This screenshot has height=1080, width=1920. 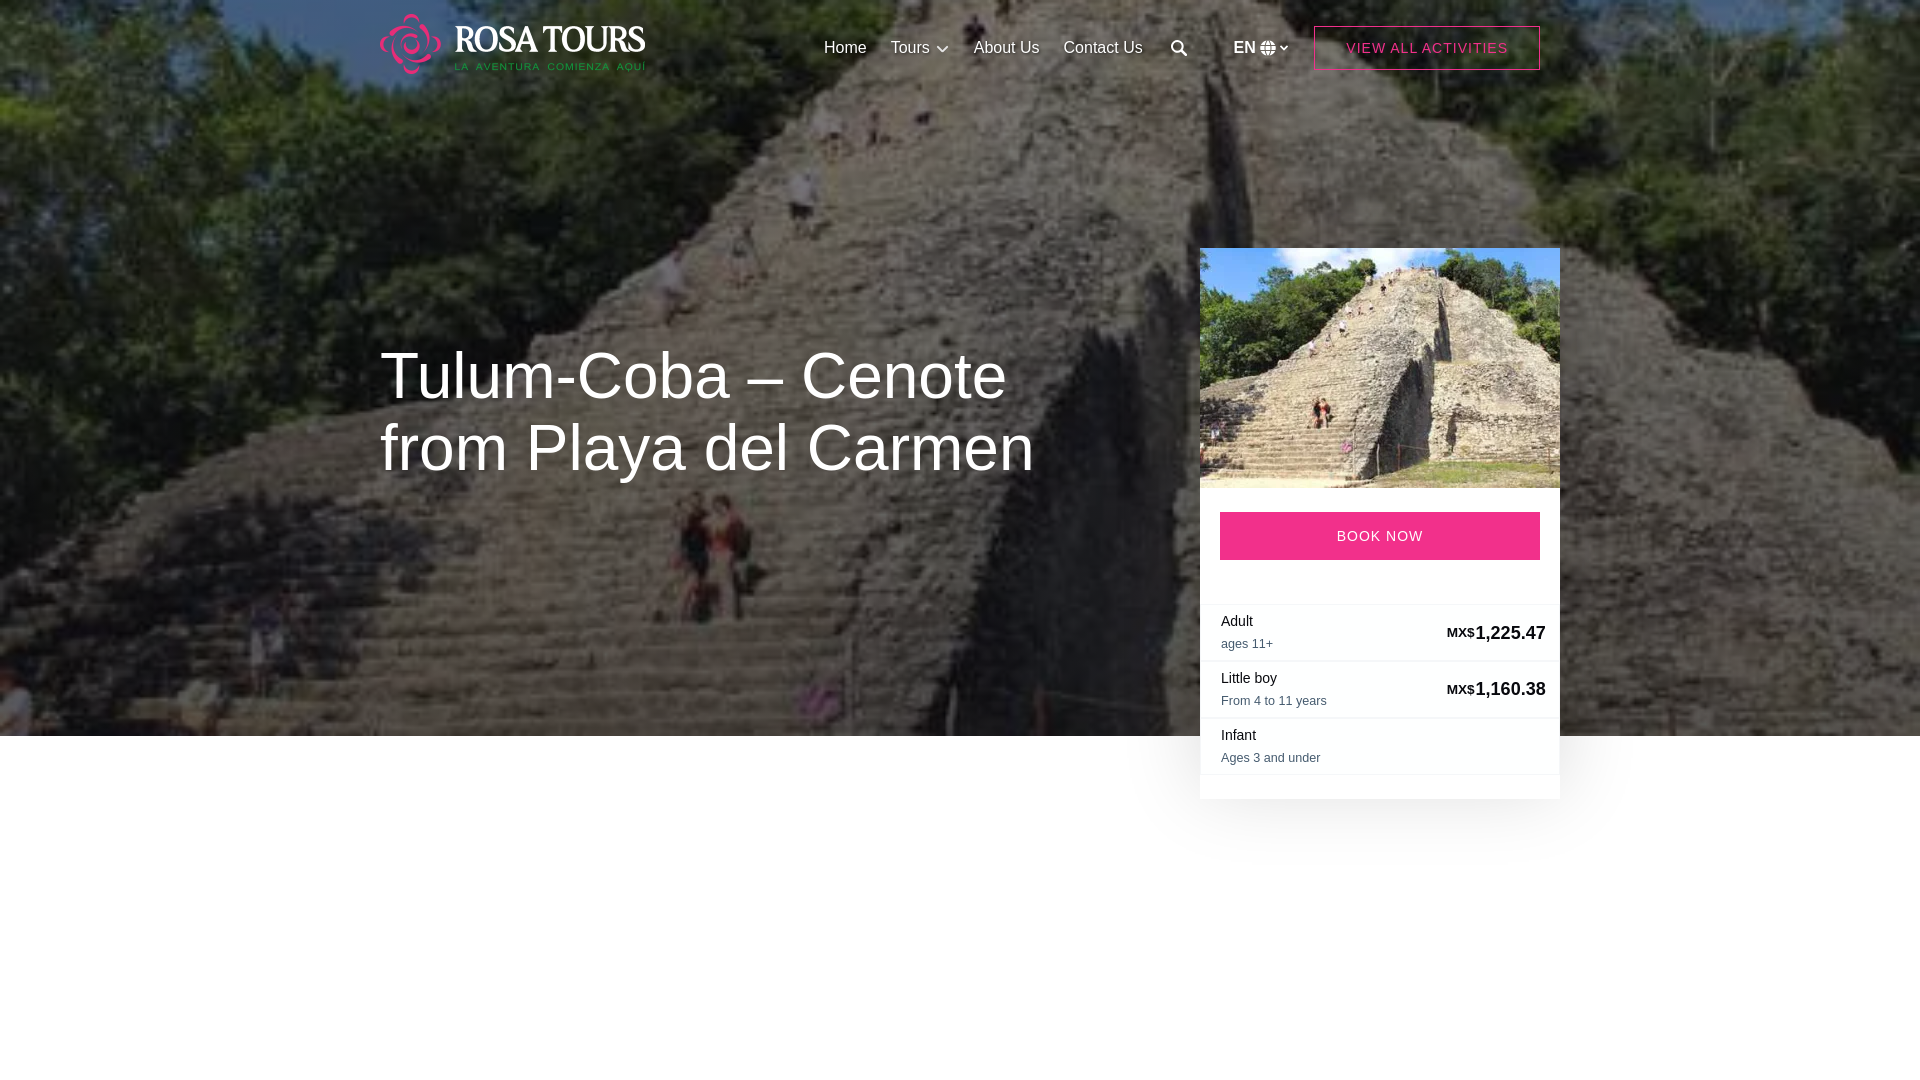 What do you see at coordinates (1379, 536) in the screenshot?
I see `BOOK NOW` at bounding box center [1379, 536].